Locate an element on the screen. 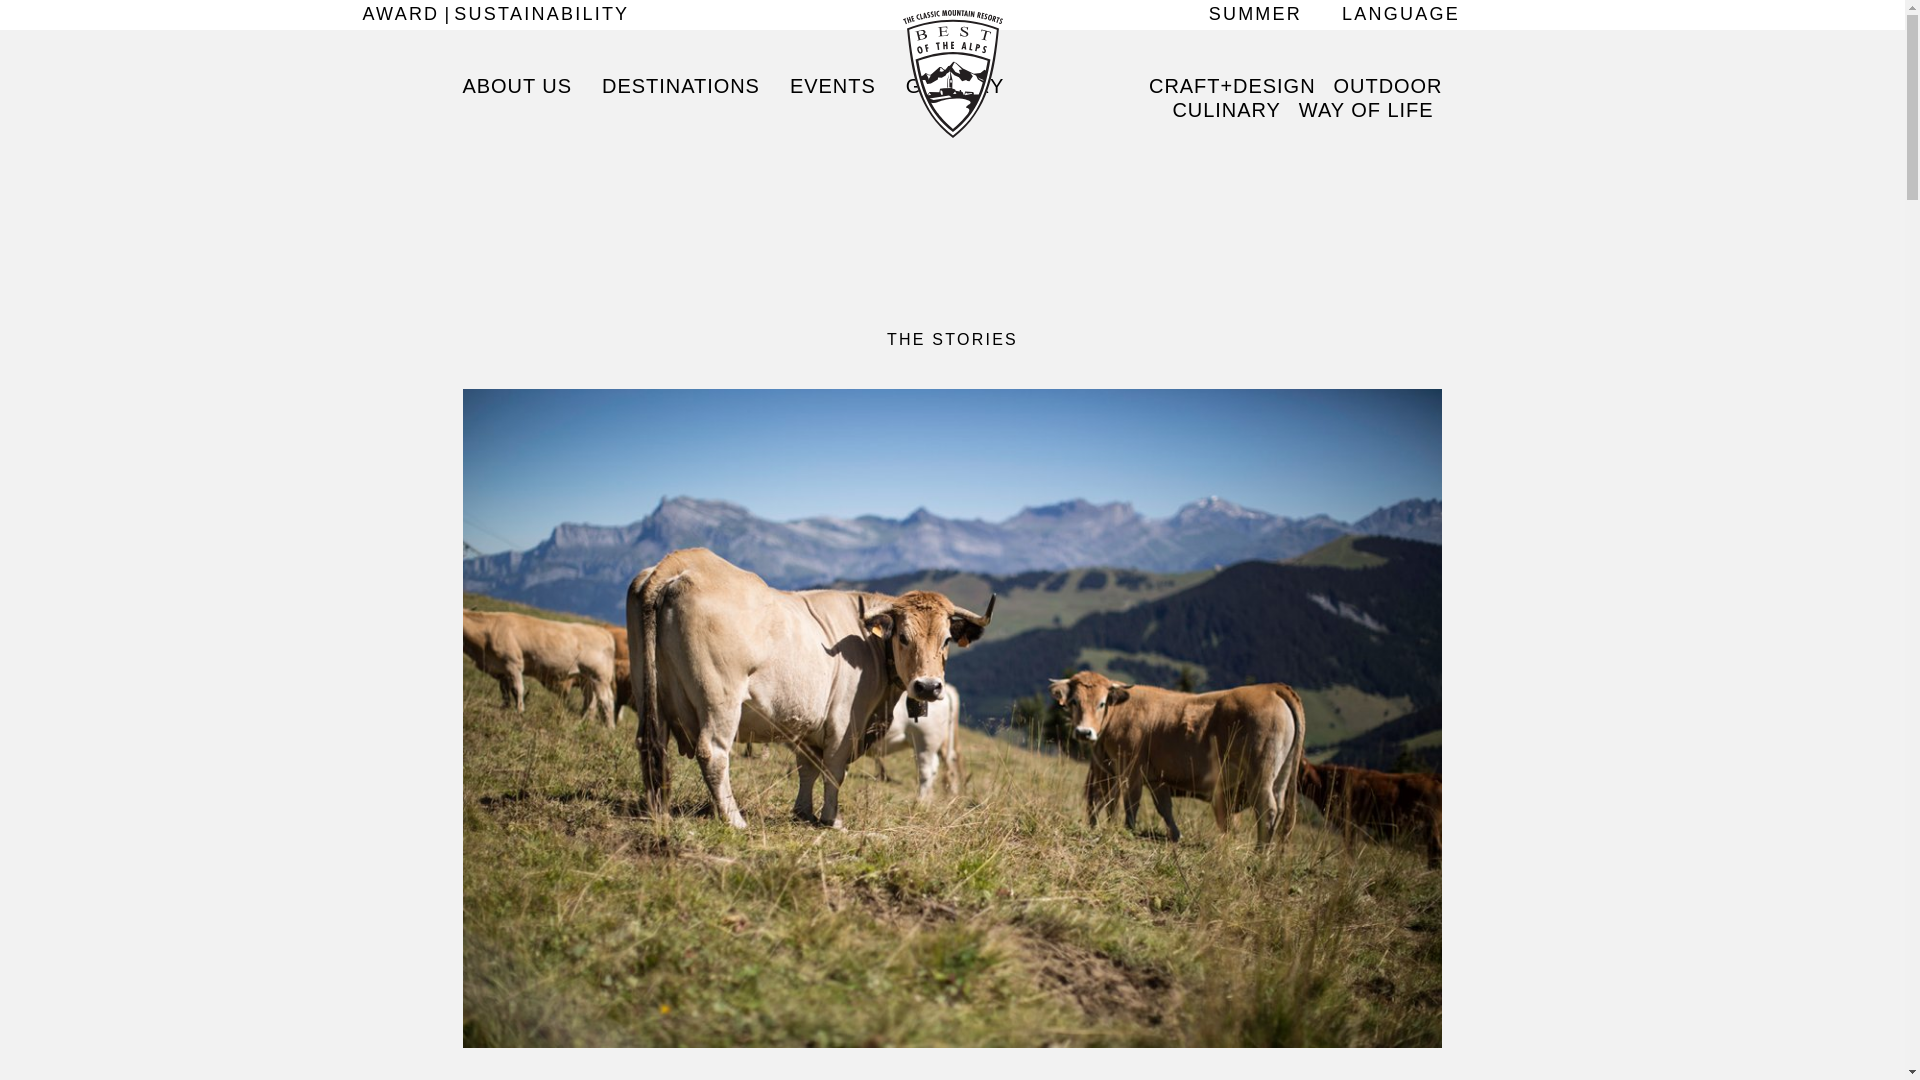 The width and height of the screenshot is (1920, 1080). AWARD is located at coordinates (406, 14).